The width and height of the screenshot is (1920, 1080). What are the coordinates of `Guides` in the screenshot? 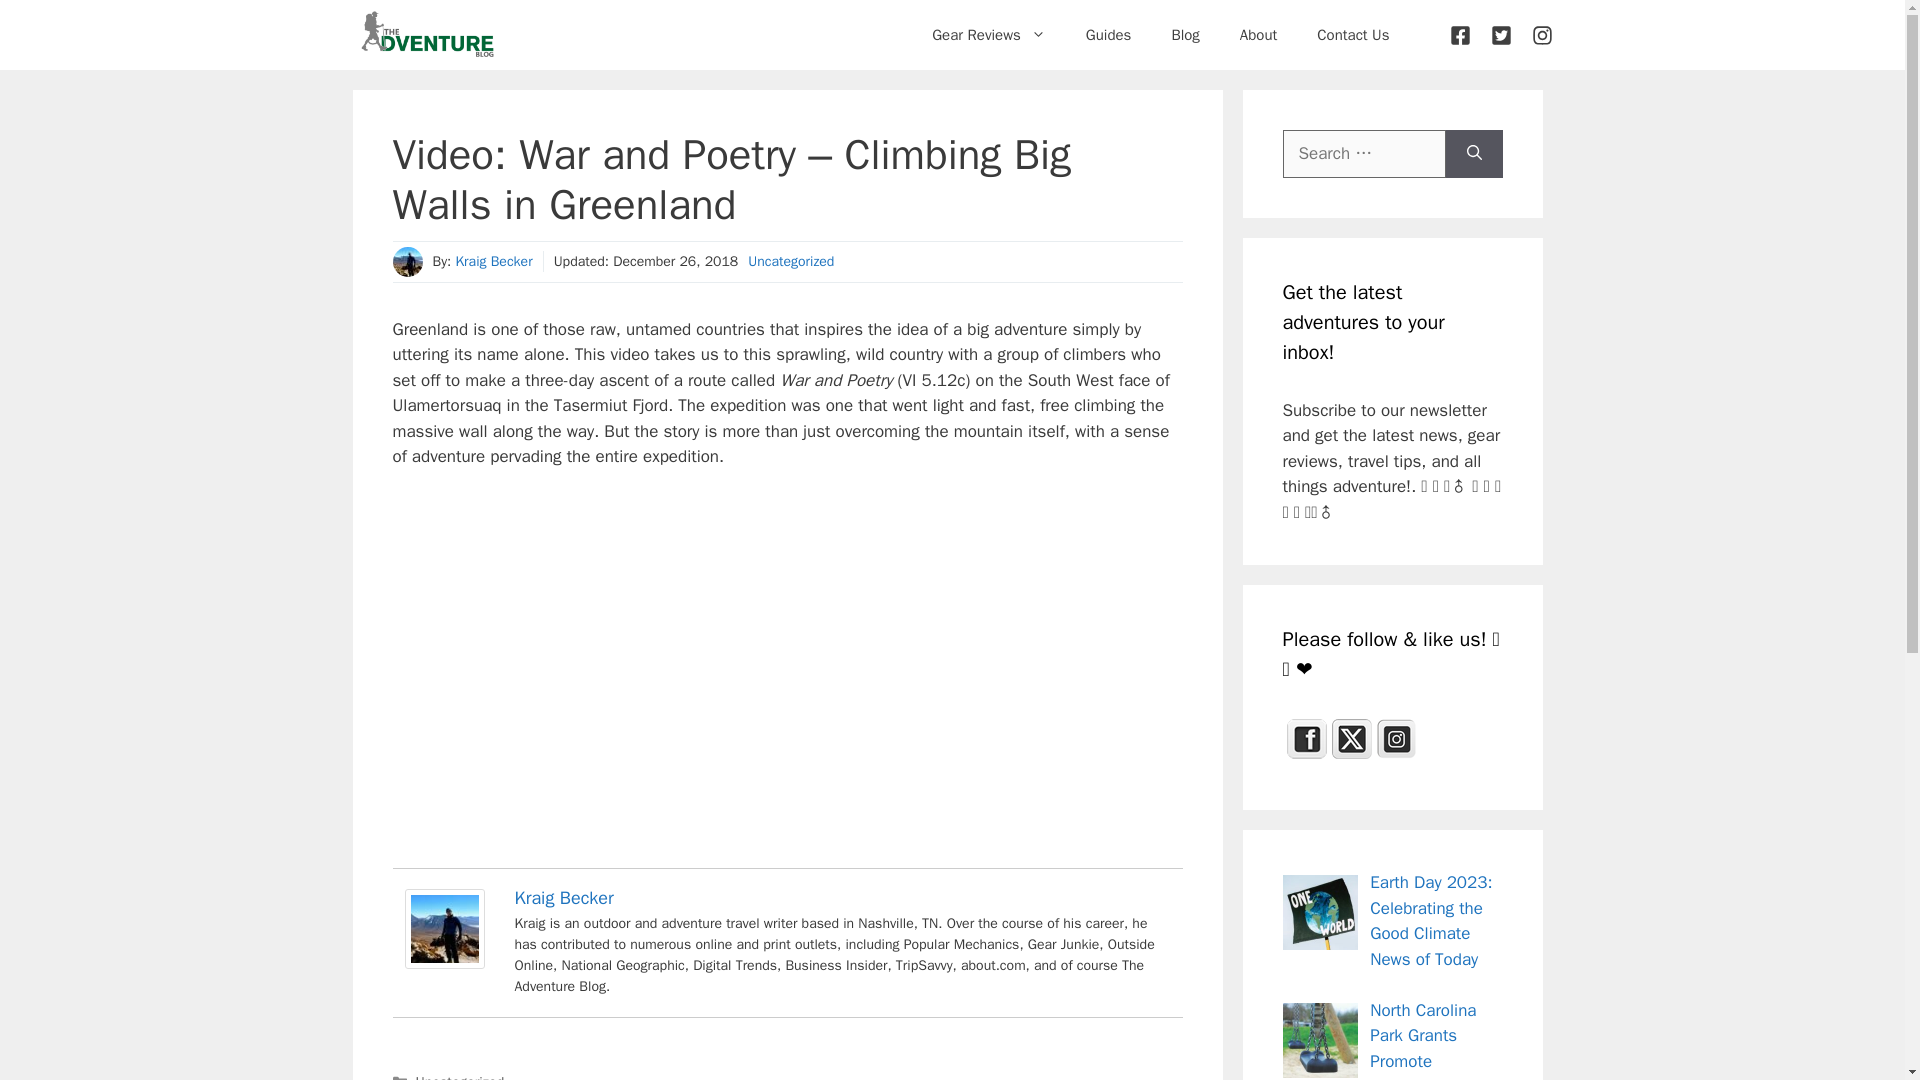 It's located at (1108, 34).